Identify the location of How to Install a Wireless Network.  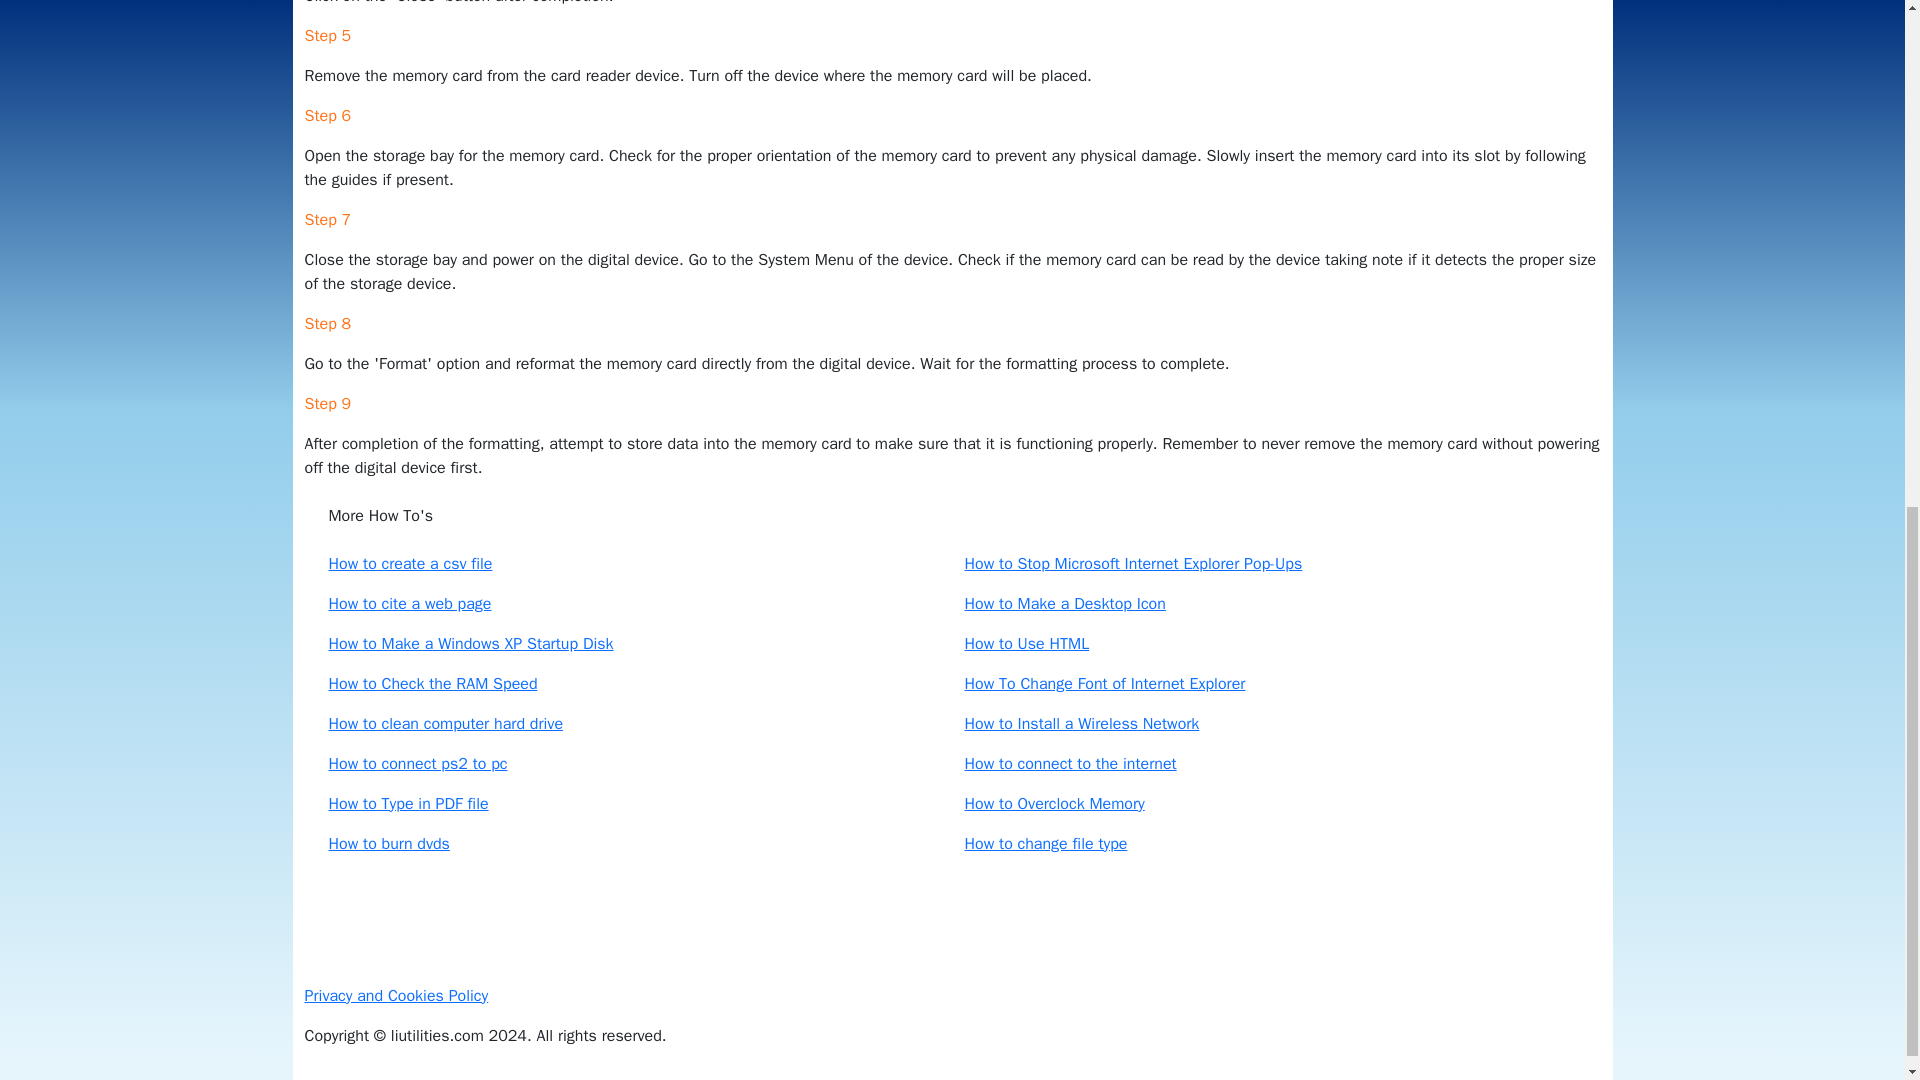
(1080, 724).